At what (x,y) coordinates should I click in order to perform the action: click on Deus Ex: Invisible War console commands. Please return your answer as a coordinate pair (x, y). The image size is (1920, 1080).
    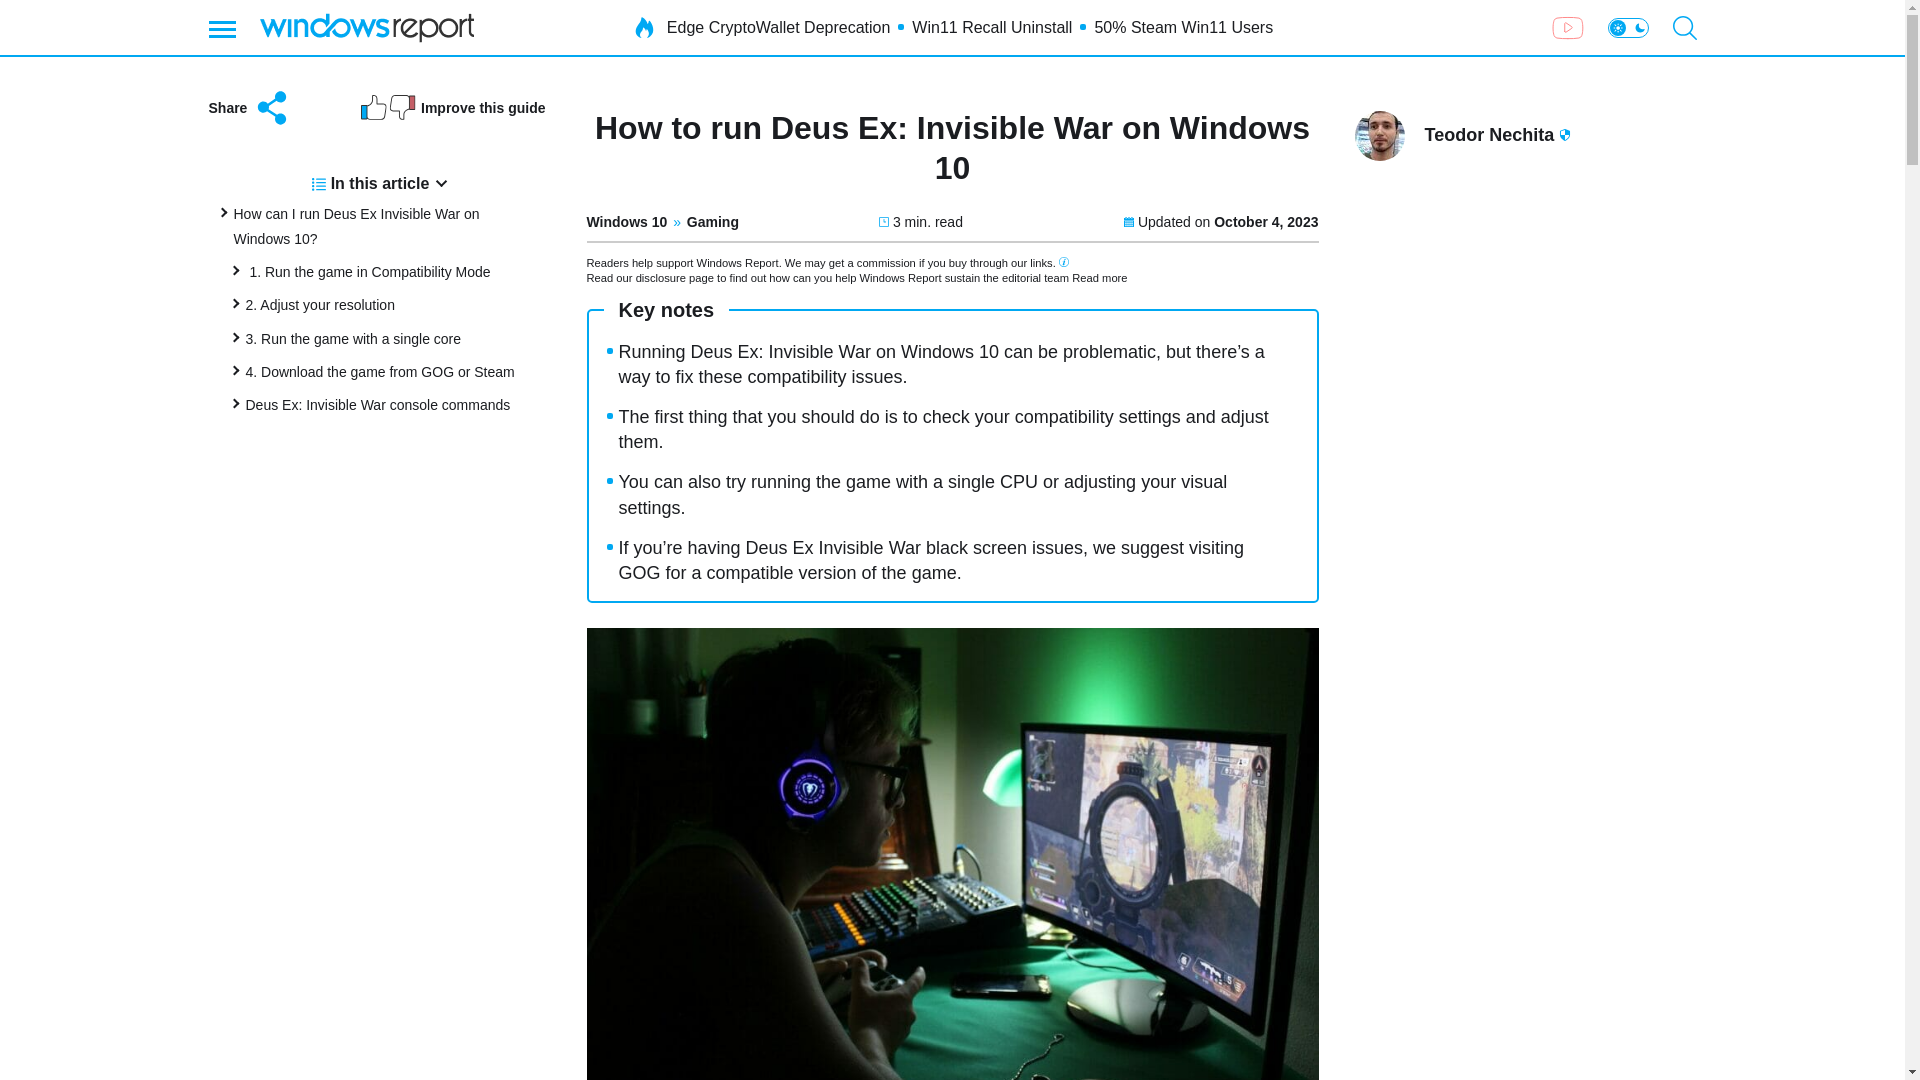
    Looking at the image, I should click on (378, 404).